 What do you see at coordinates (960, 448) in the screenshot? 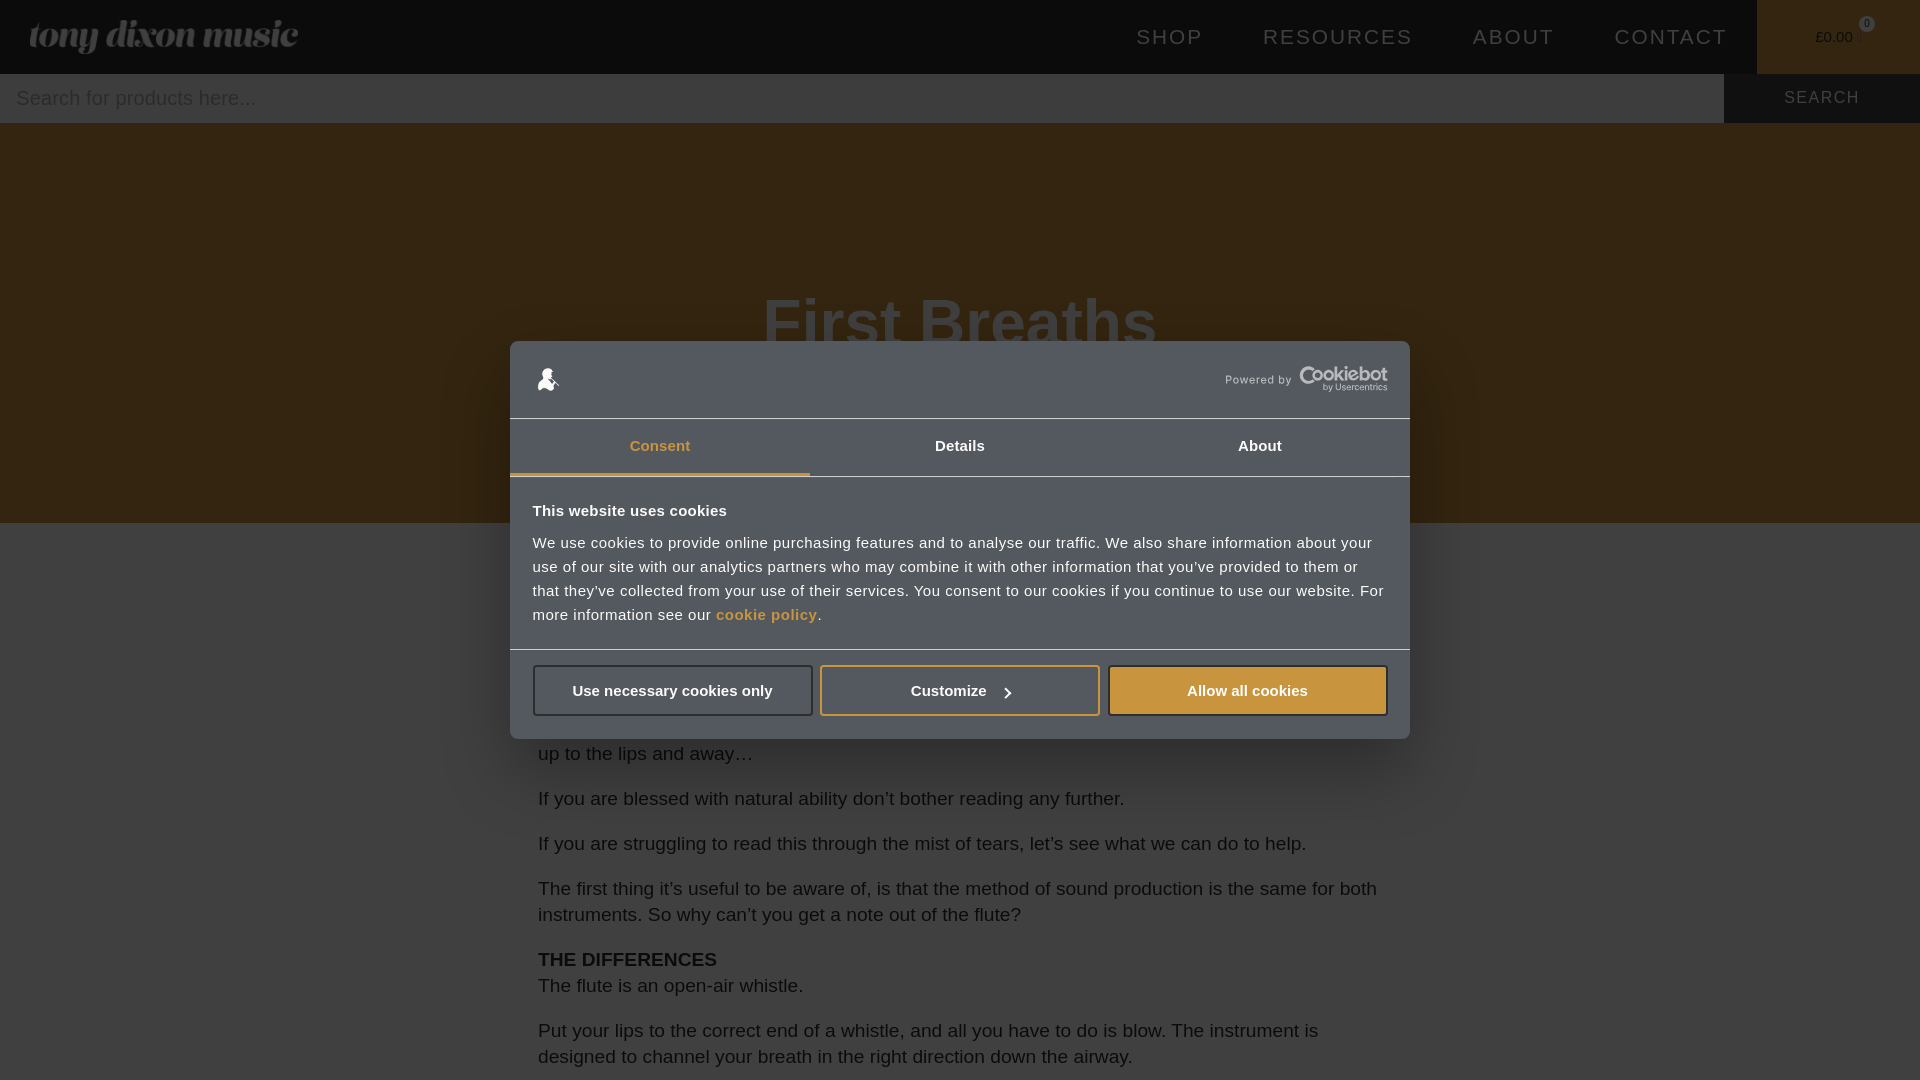
I see `Details` at bounding box center [960, 448].